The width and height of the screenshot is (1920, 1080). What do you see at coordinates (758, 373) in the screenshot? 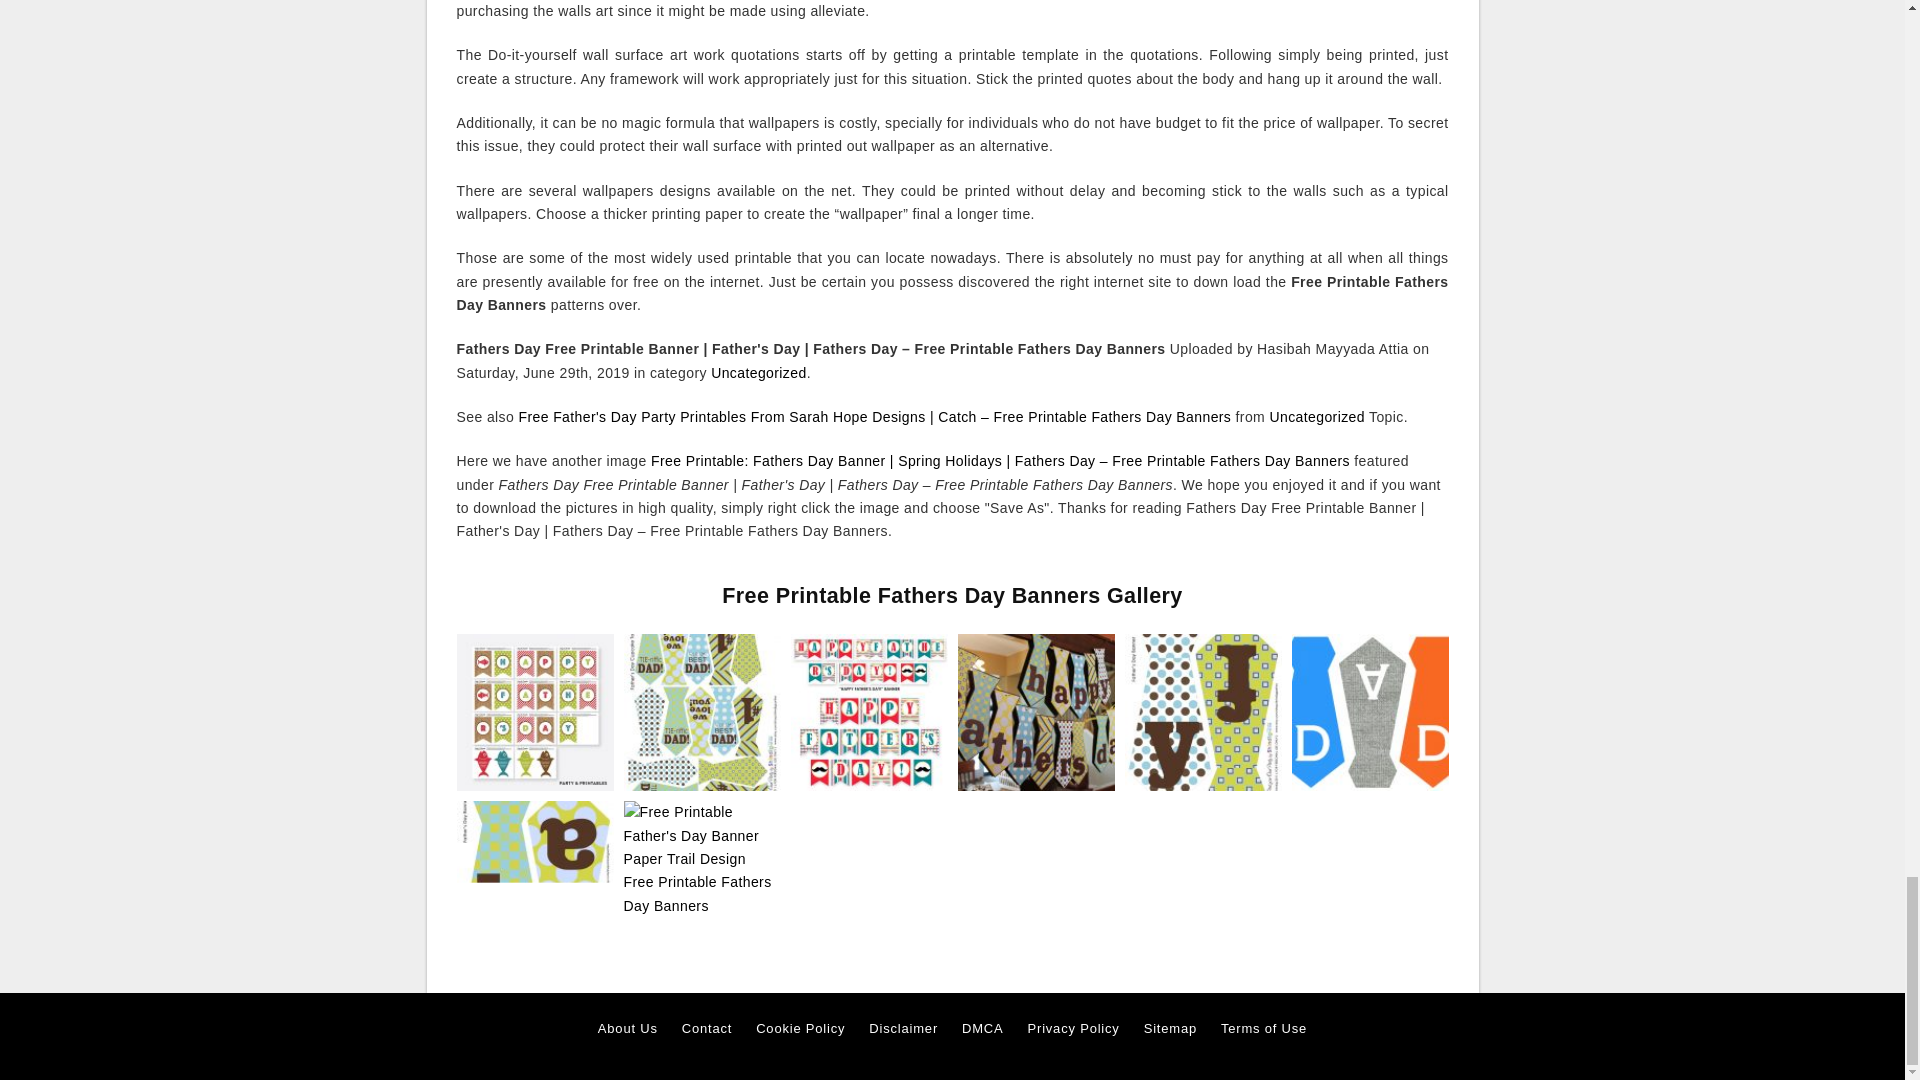
I see `Uncategorized` at bounding box center [758, 373].